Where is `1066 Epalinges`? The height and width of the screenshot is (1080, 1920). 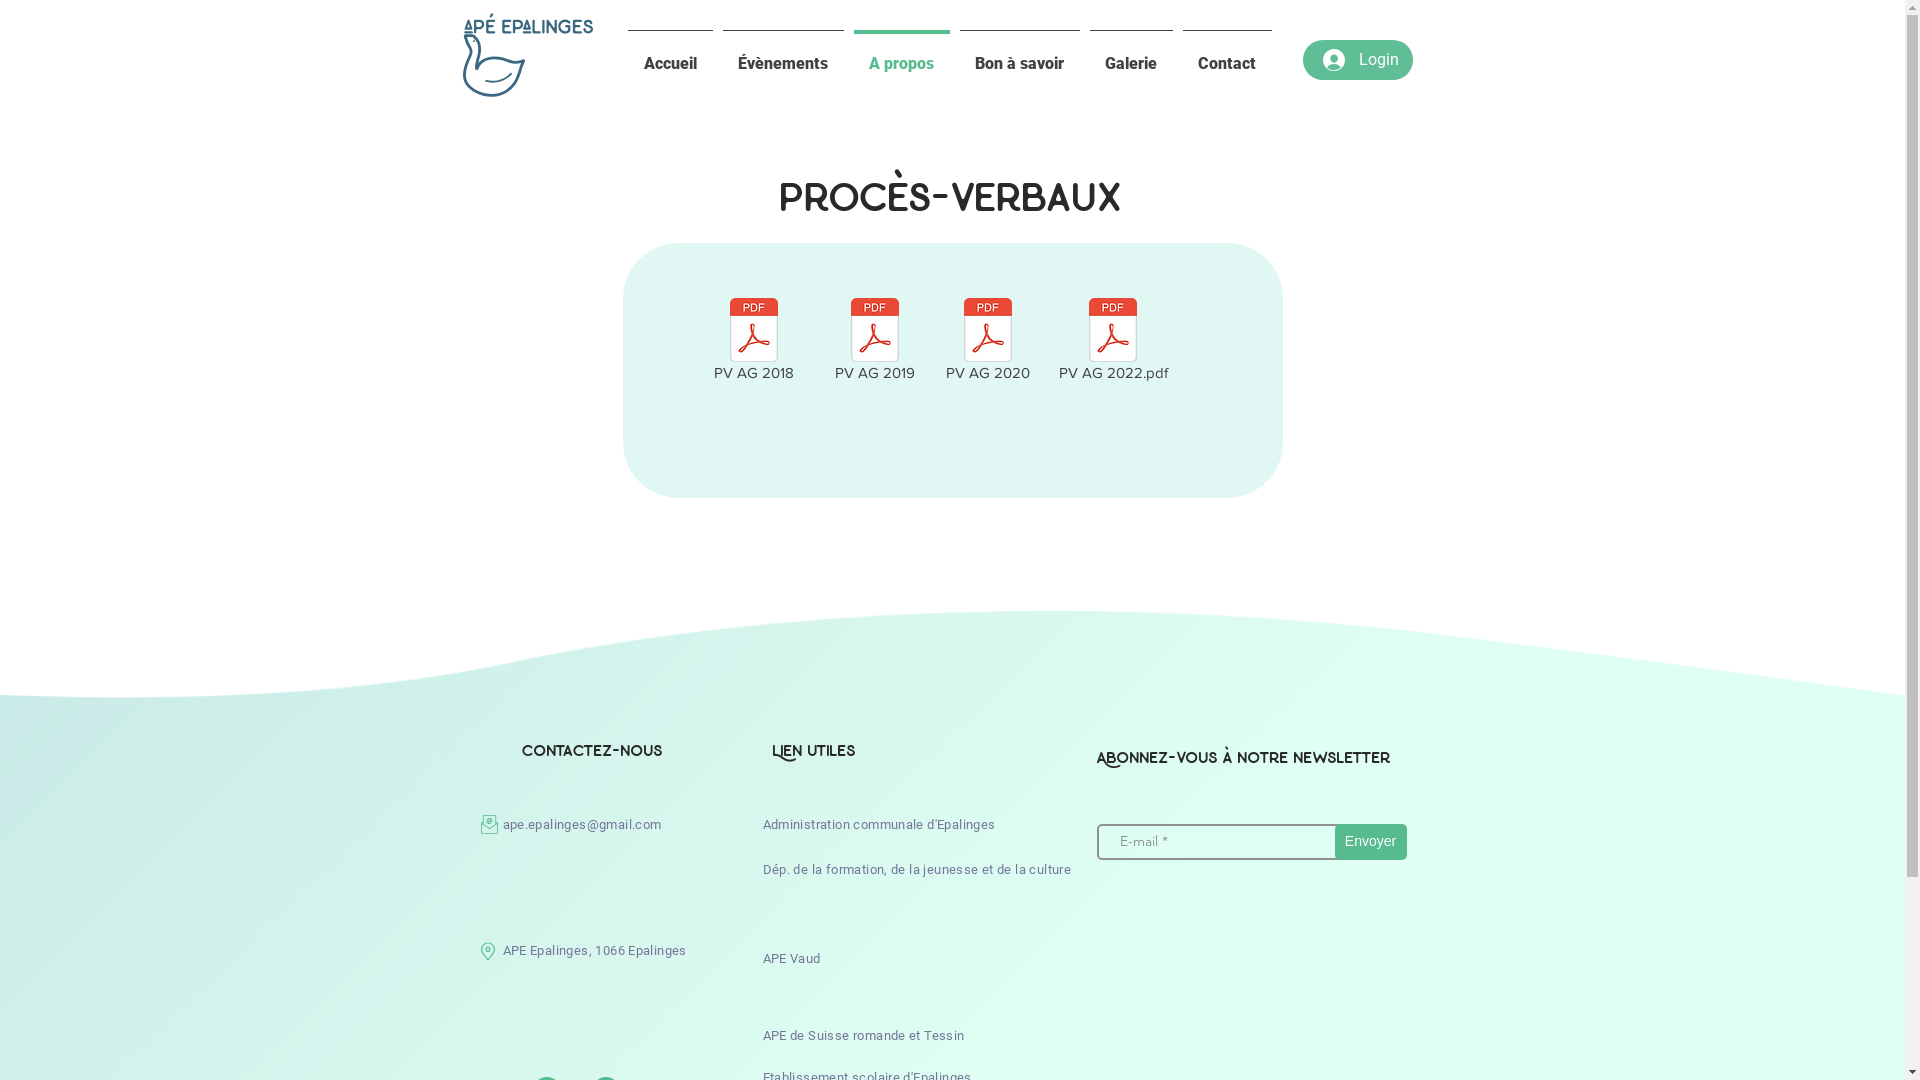
1066 Epalinges is located at coordinates (640, 950).